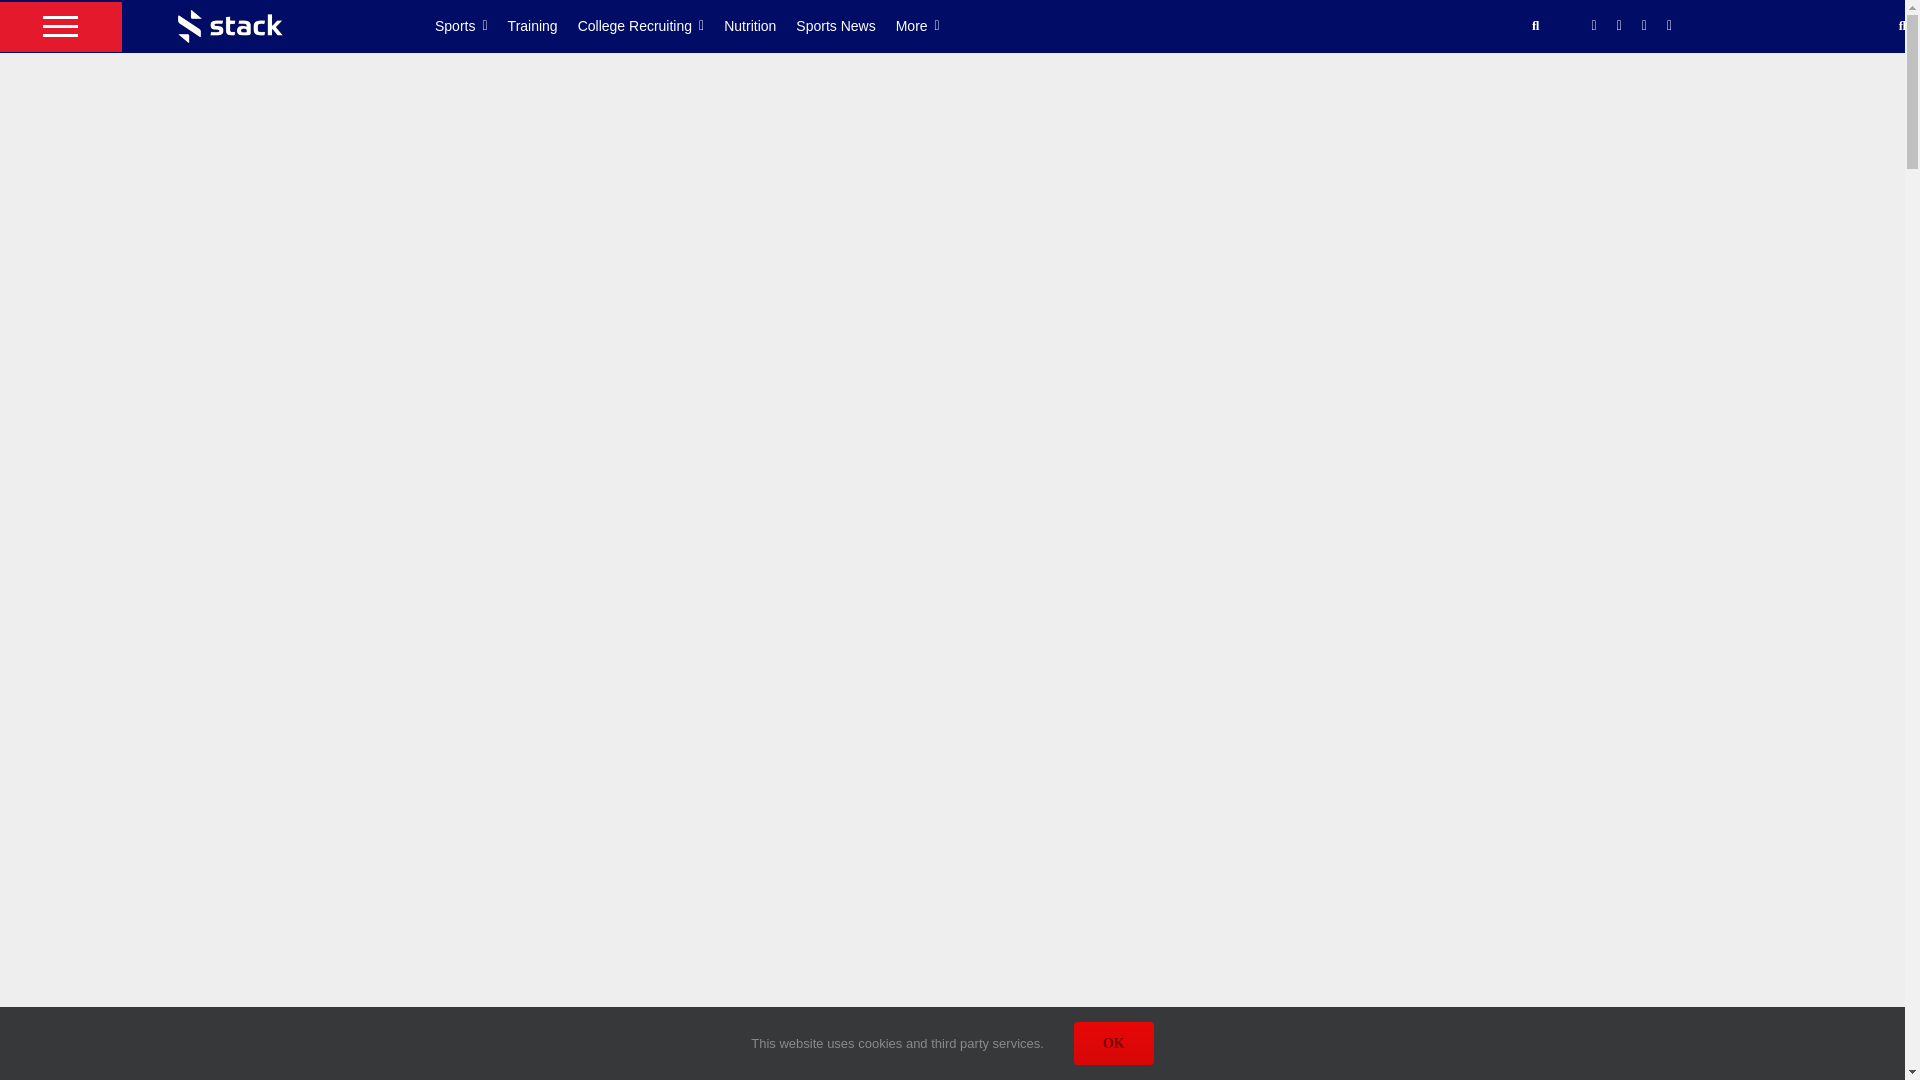 The width and height of the screenshot is (1920, 1080). Describe the element at coordinates (651, 26) in the screenshot. I see `College Recruiting` at that location.